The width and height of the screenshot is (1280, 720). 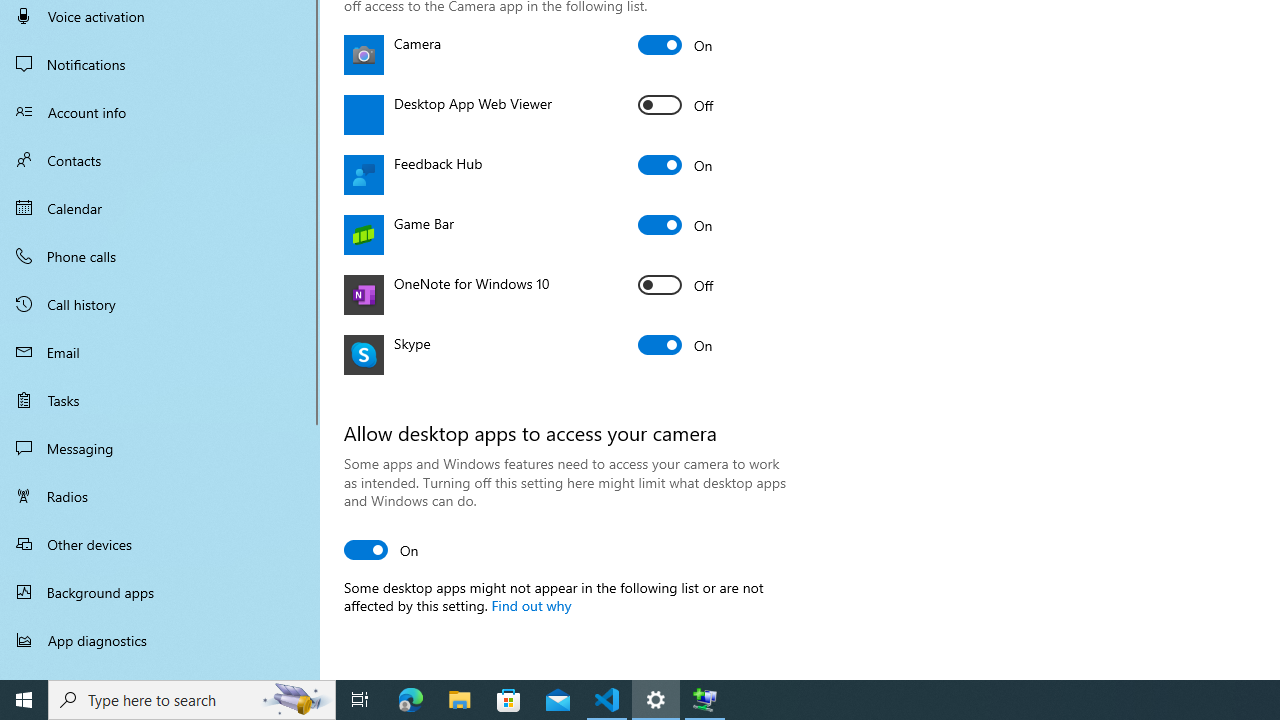 What do you see at coordinates (160, 304) in the screenshot?
I see `Call history` at bounding box center [160, 304].